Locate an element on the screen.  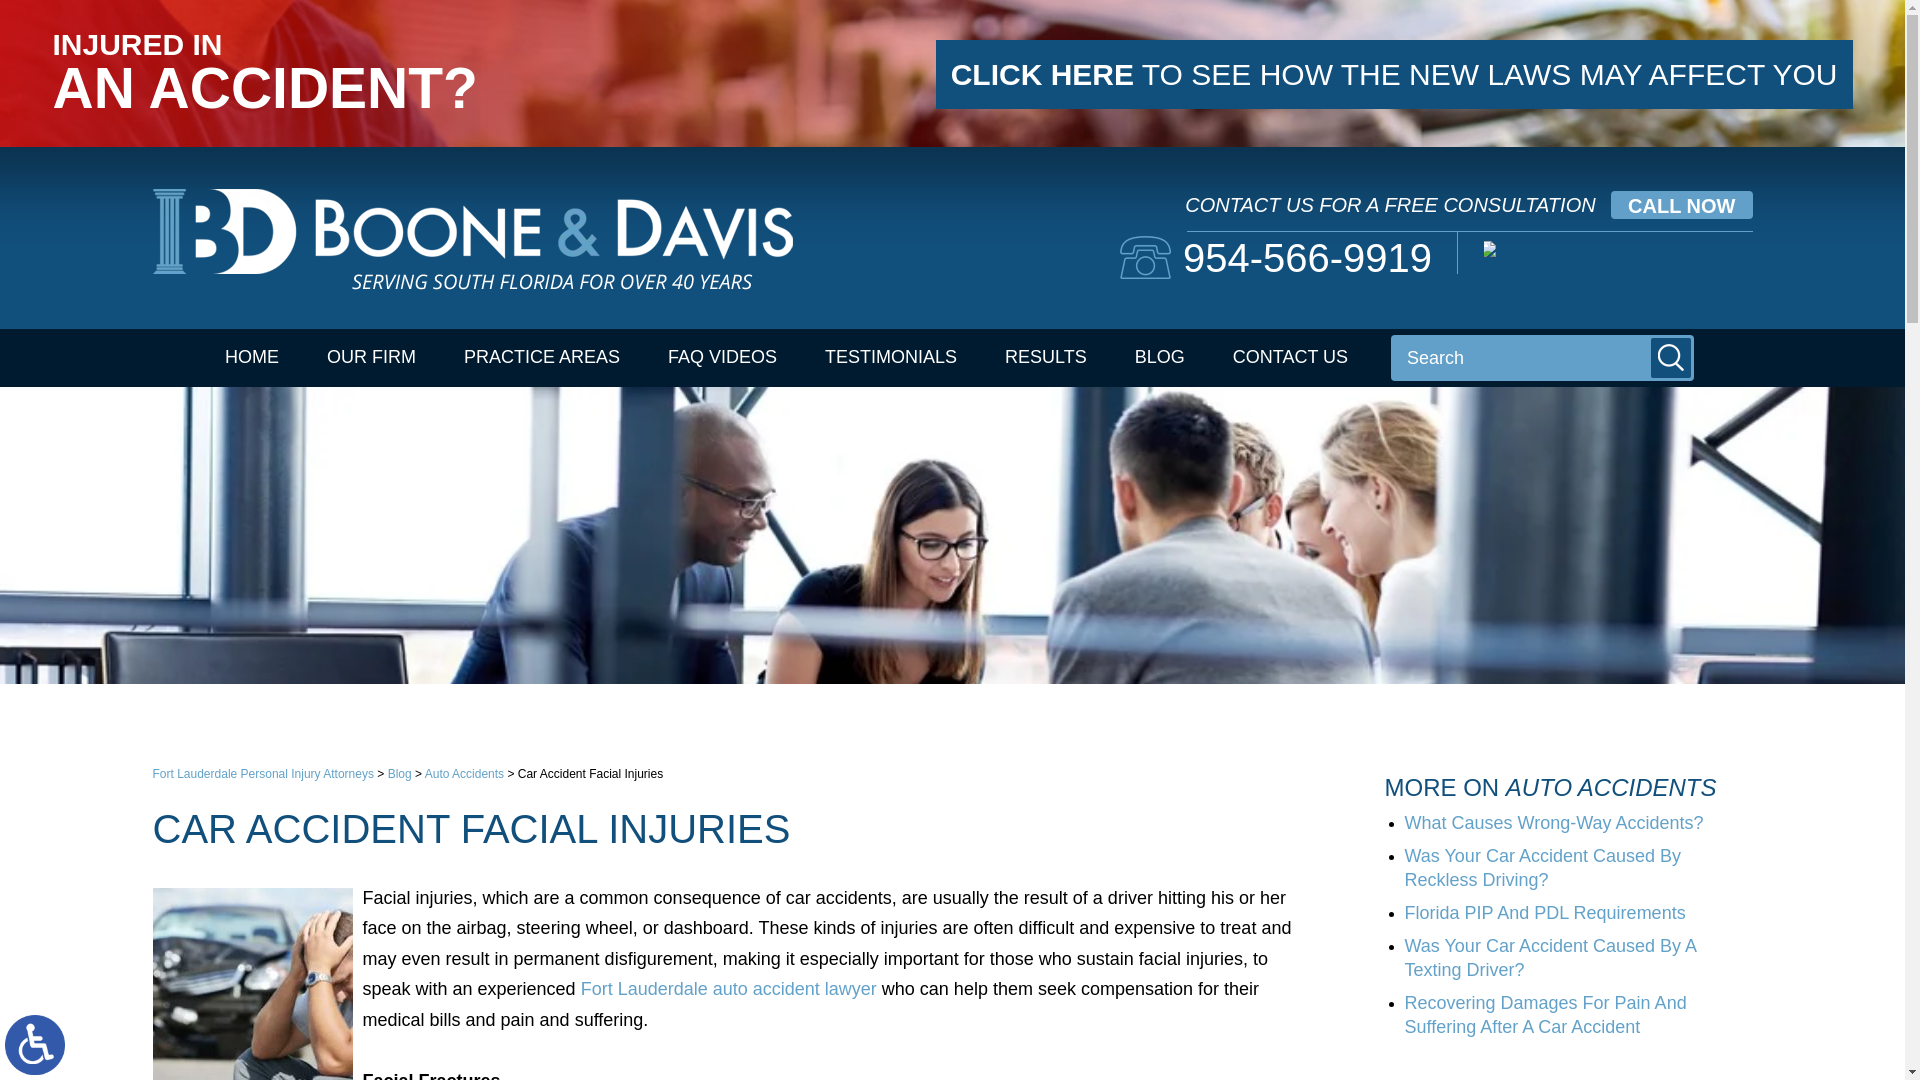
954-566-9919 is located at coordinates (1276, 257).